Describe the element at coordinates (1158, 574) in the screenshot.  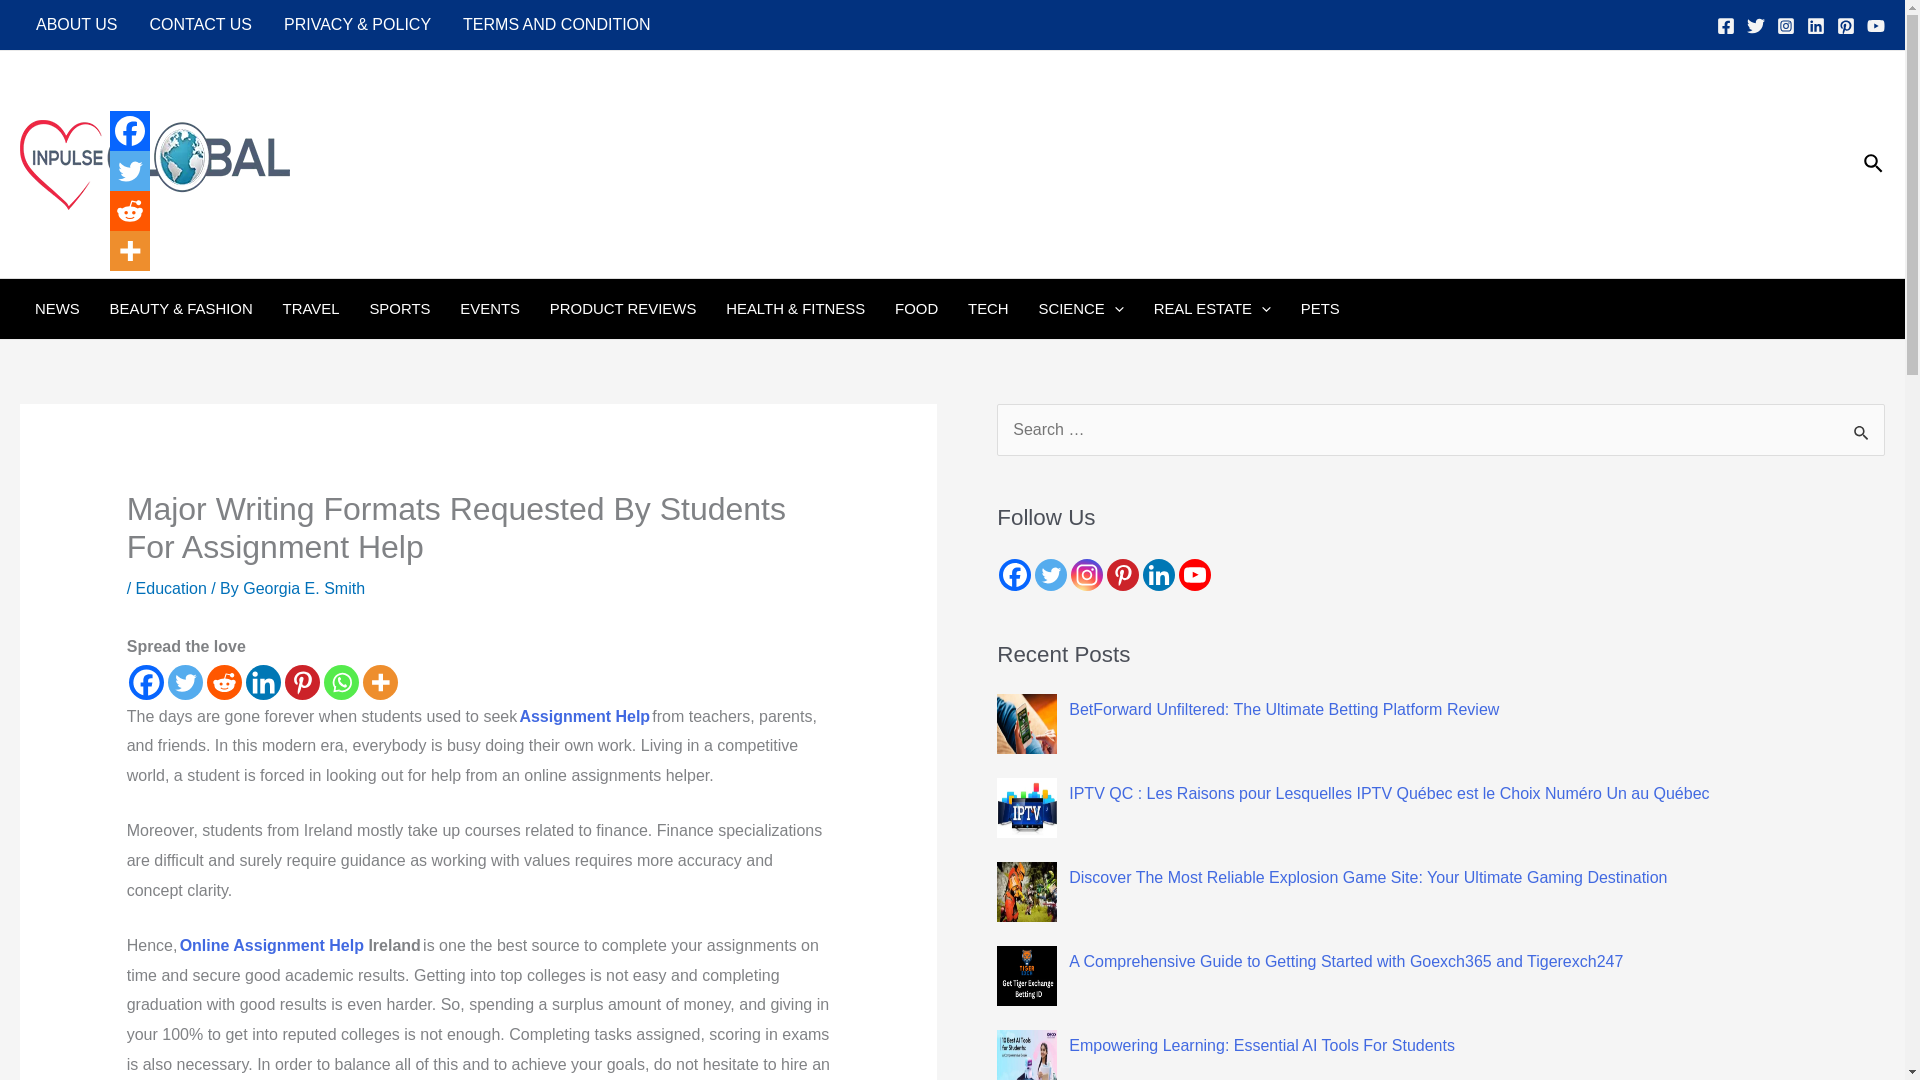
I see `Linkedin` at that location.